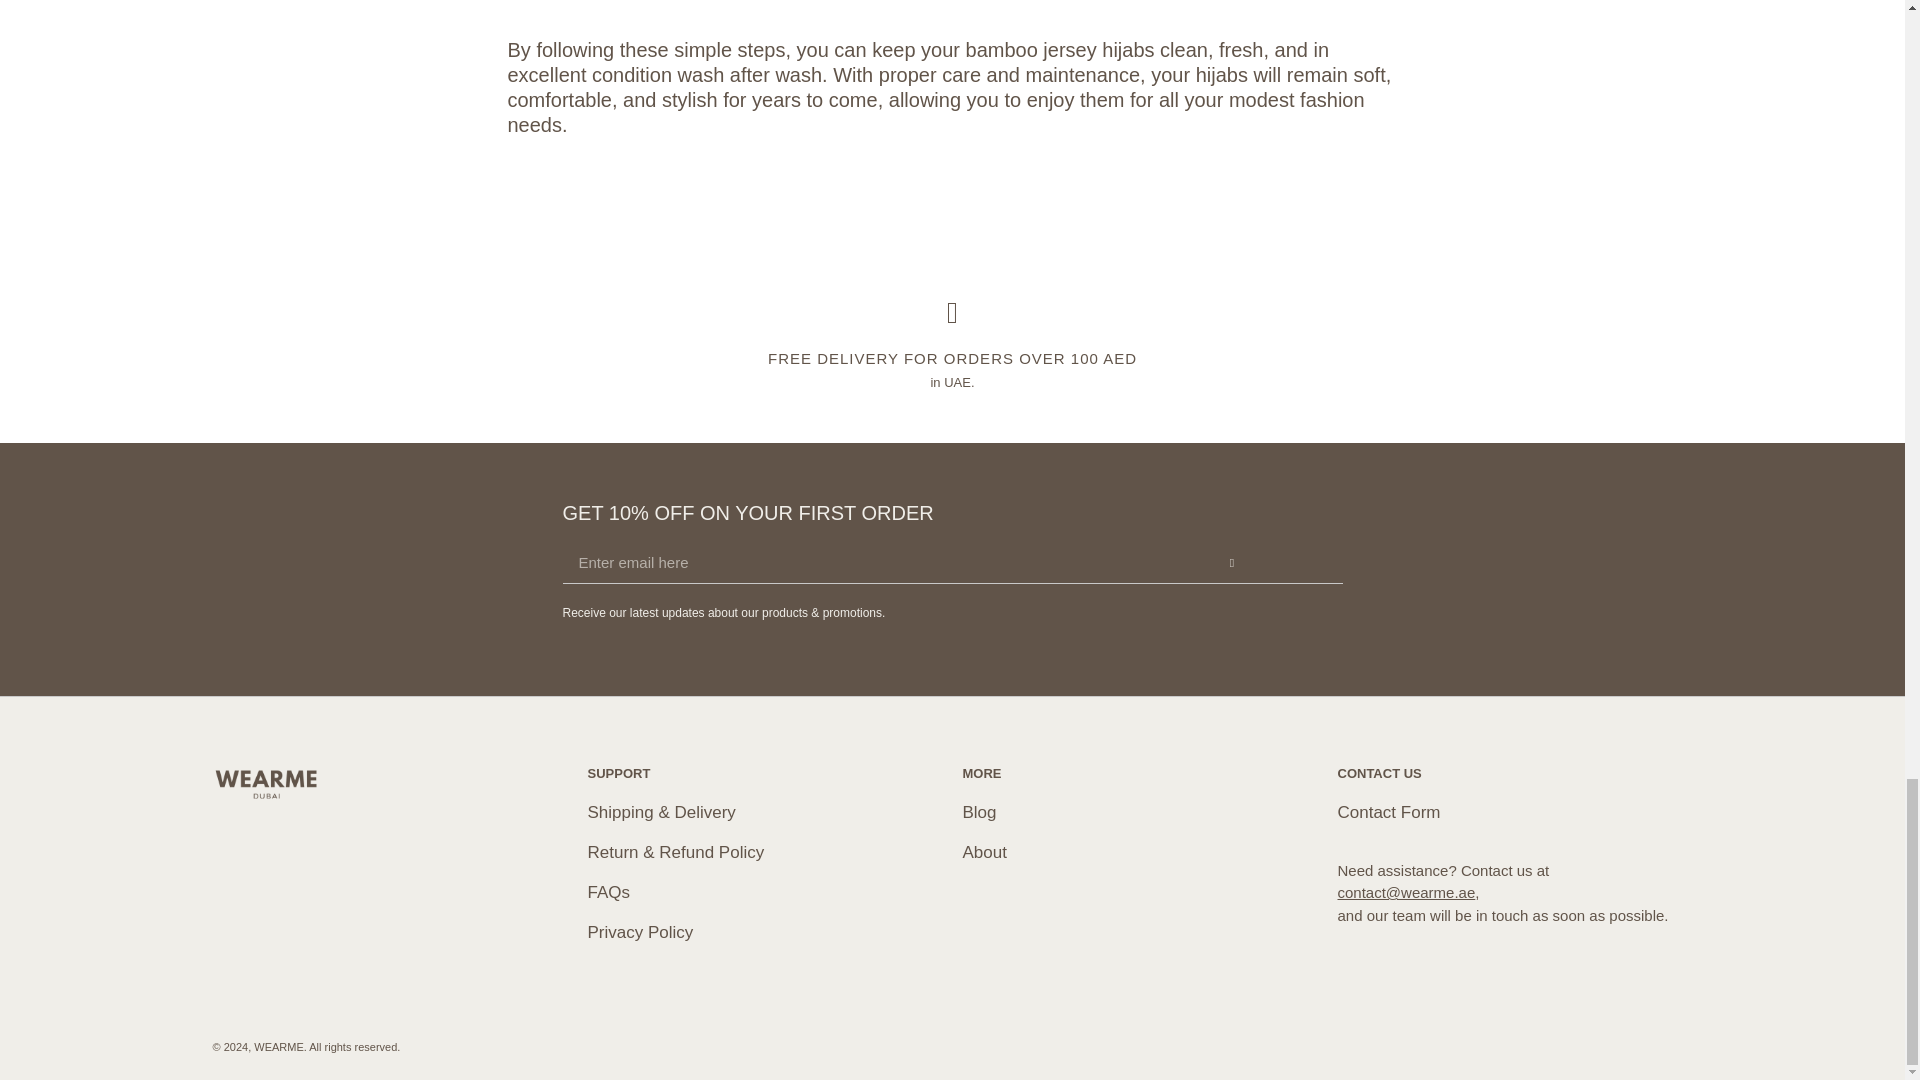  I want to click on Privacy Policy, so click(640, 932).